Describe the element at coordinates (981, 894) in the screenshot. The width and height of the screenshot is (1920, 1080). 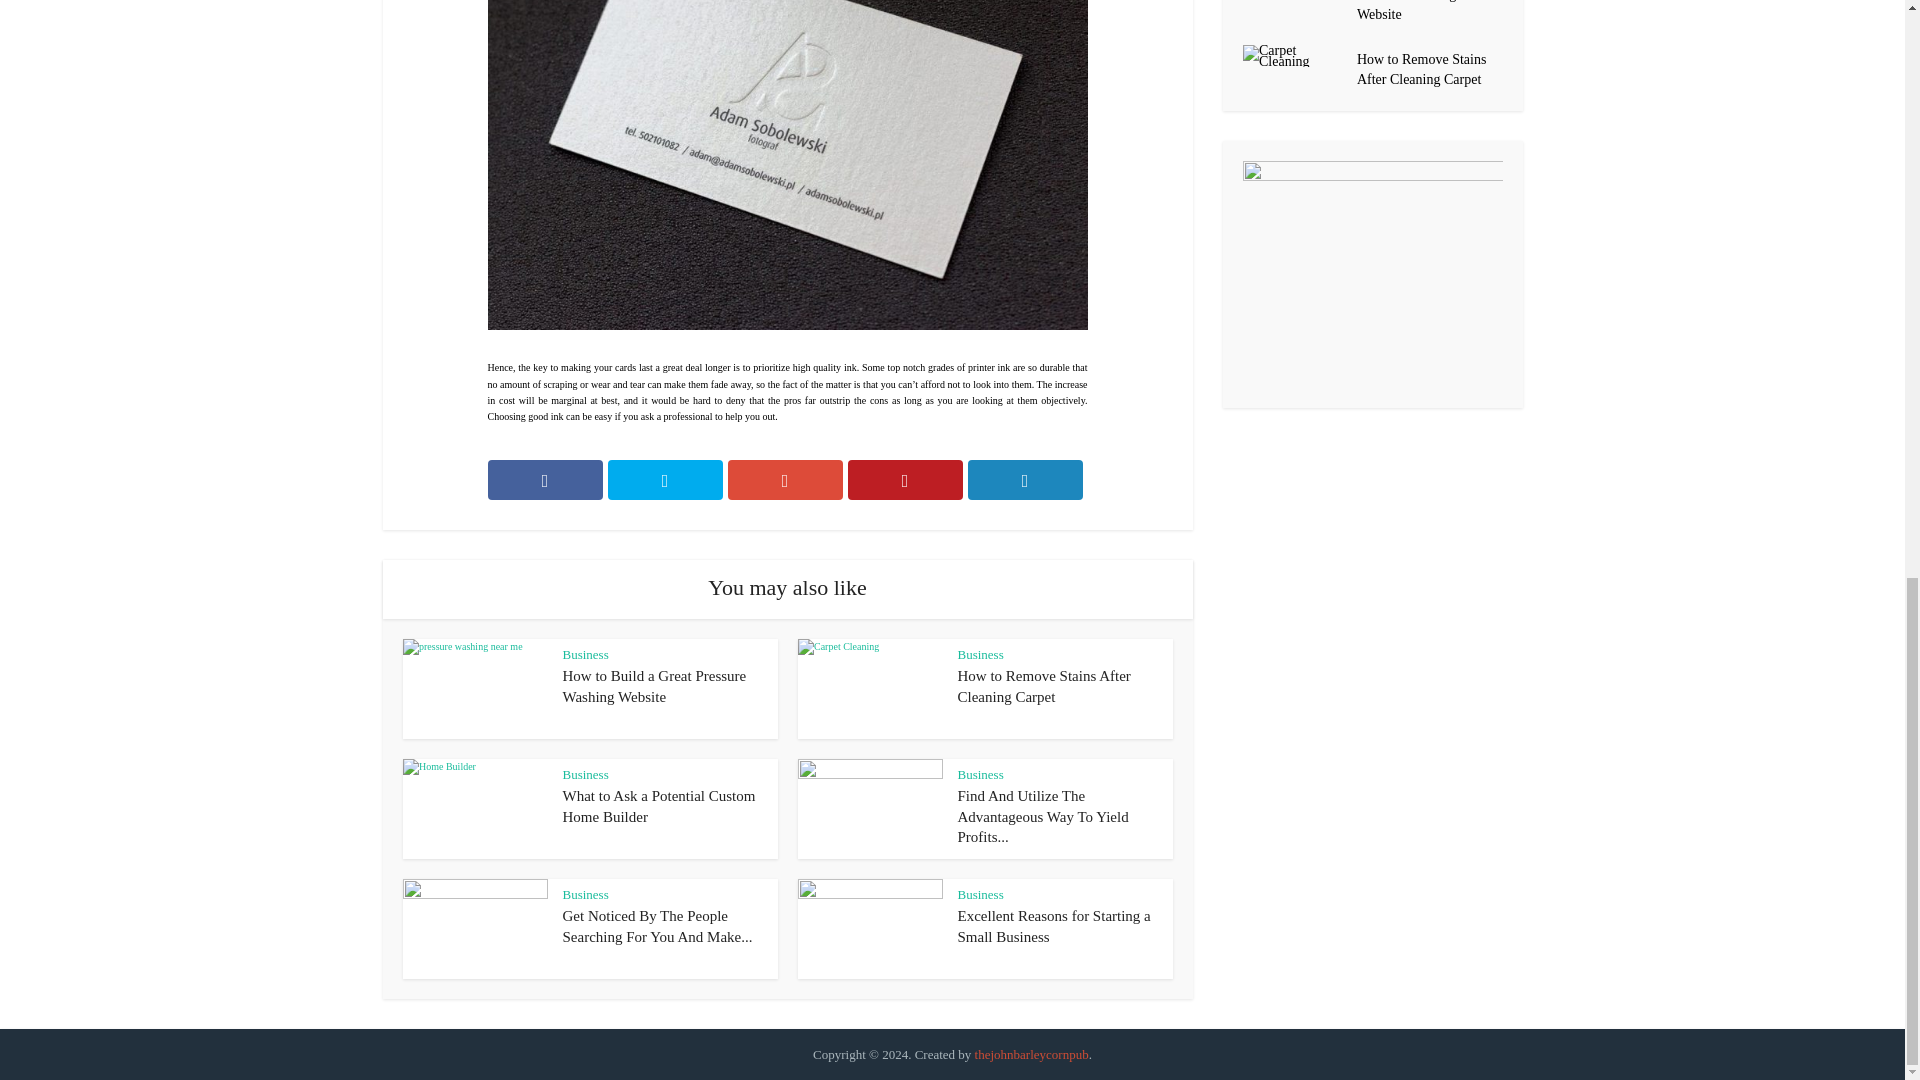
I see `Business` at that location.